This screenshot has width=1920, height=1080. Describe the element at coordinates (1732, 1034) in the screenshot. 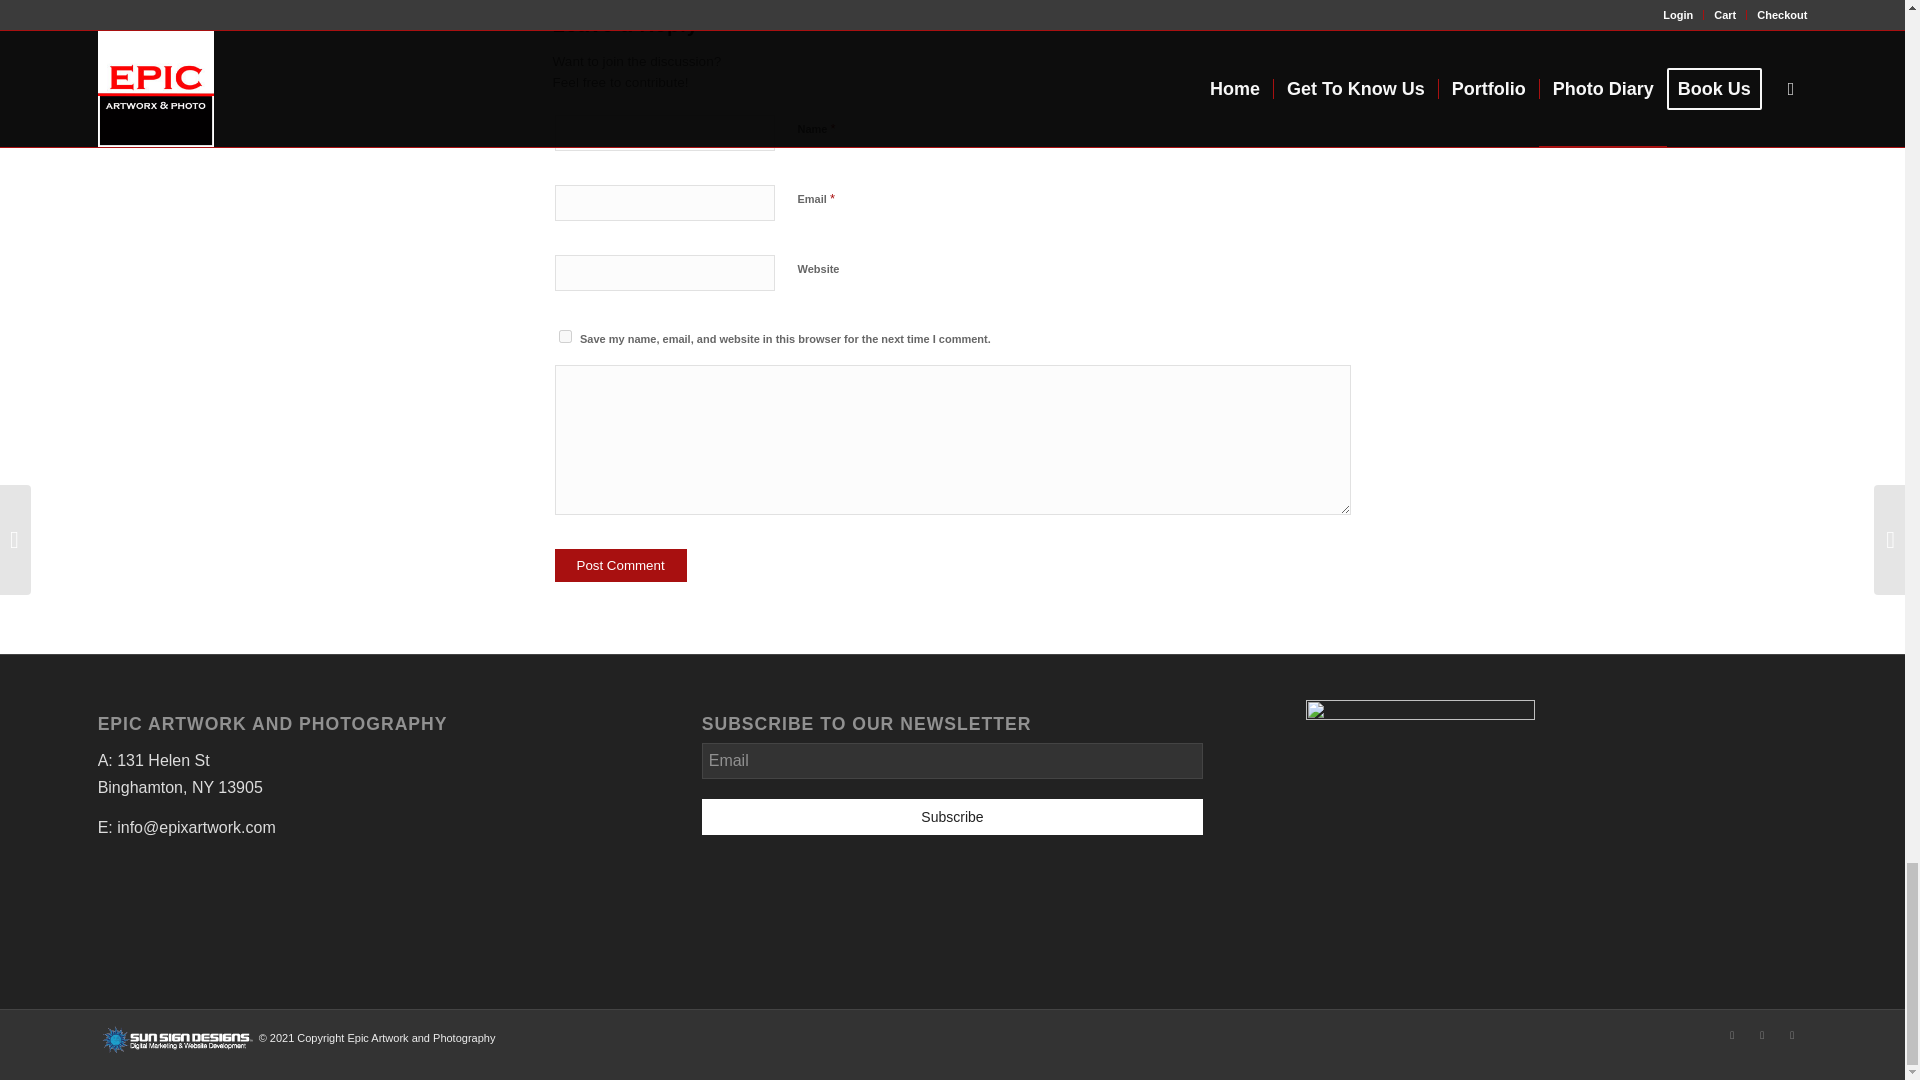

I see `Facebook` at that location.